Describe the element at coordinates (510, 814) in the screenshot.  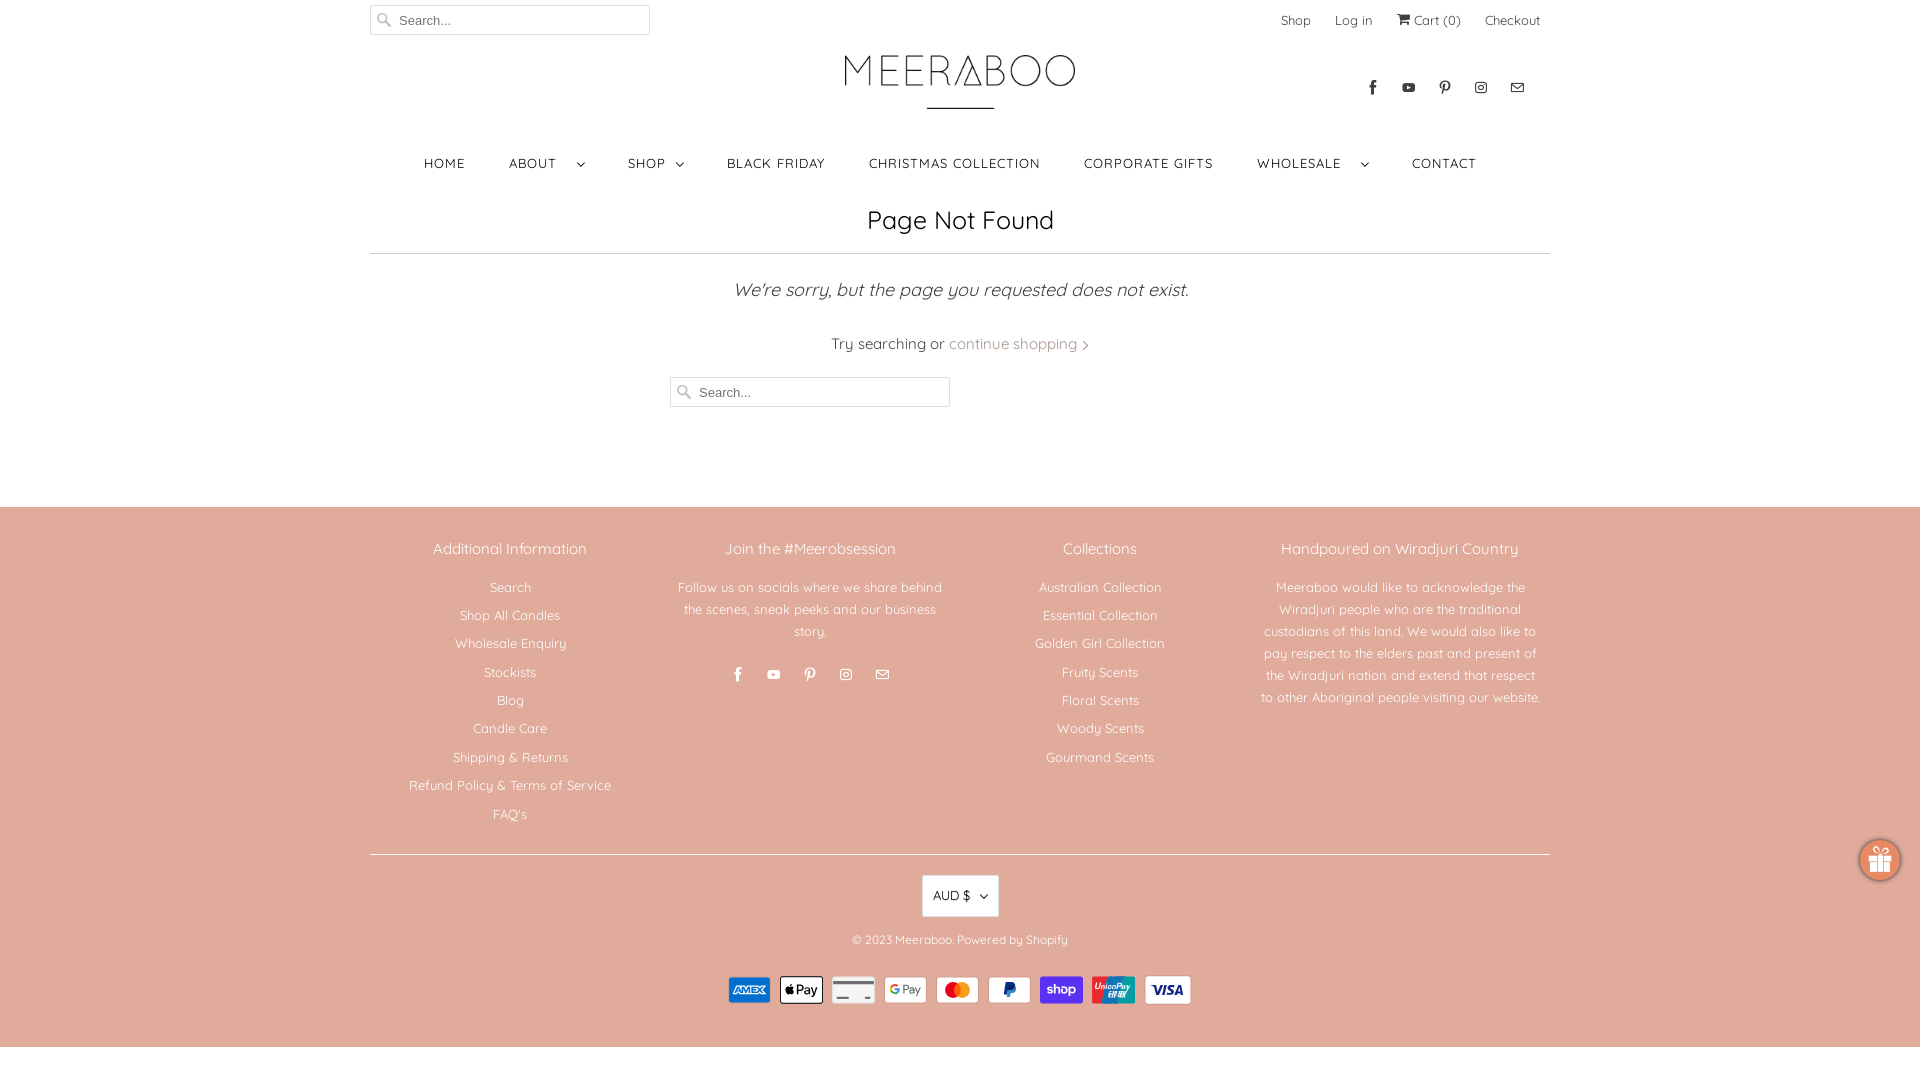
I see `FAQ's` at that location.